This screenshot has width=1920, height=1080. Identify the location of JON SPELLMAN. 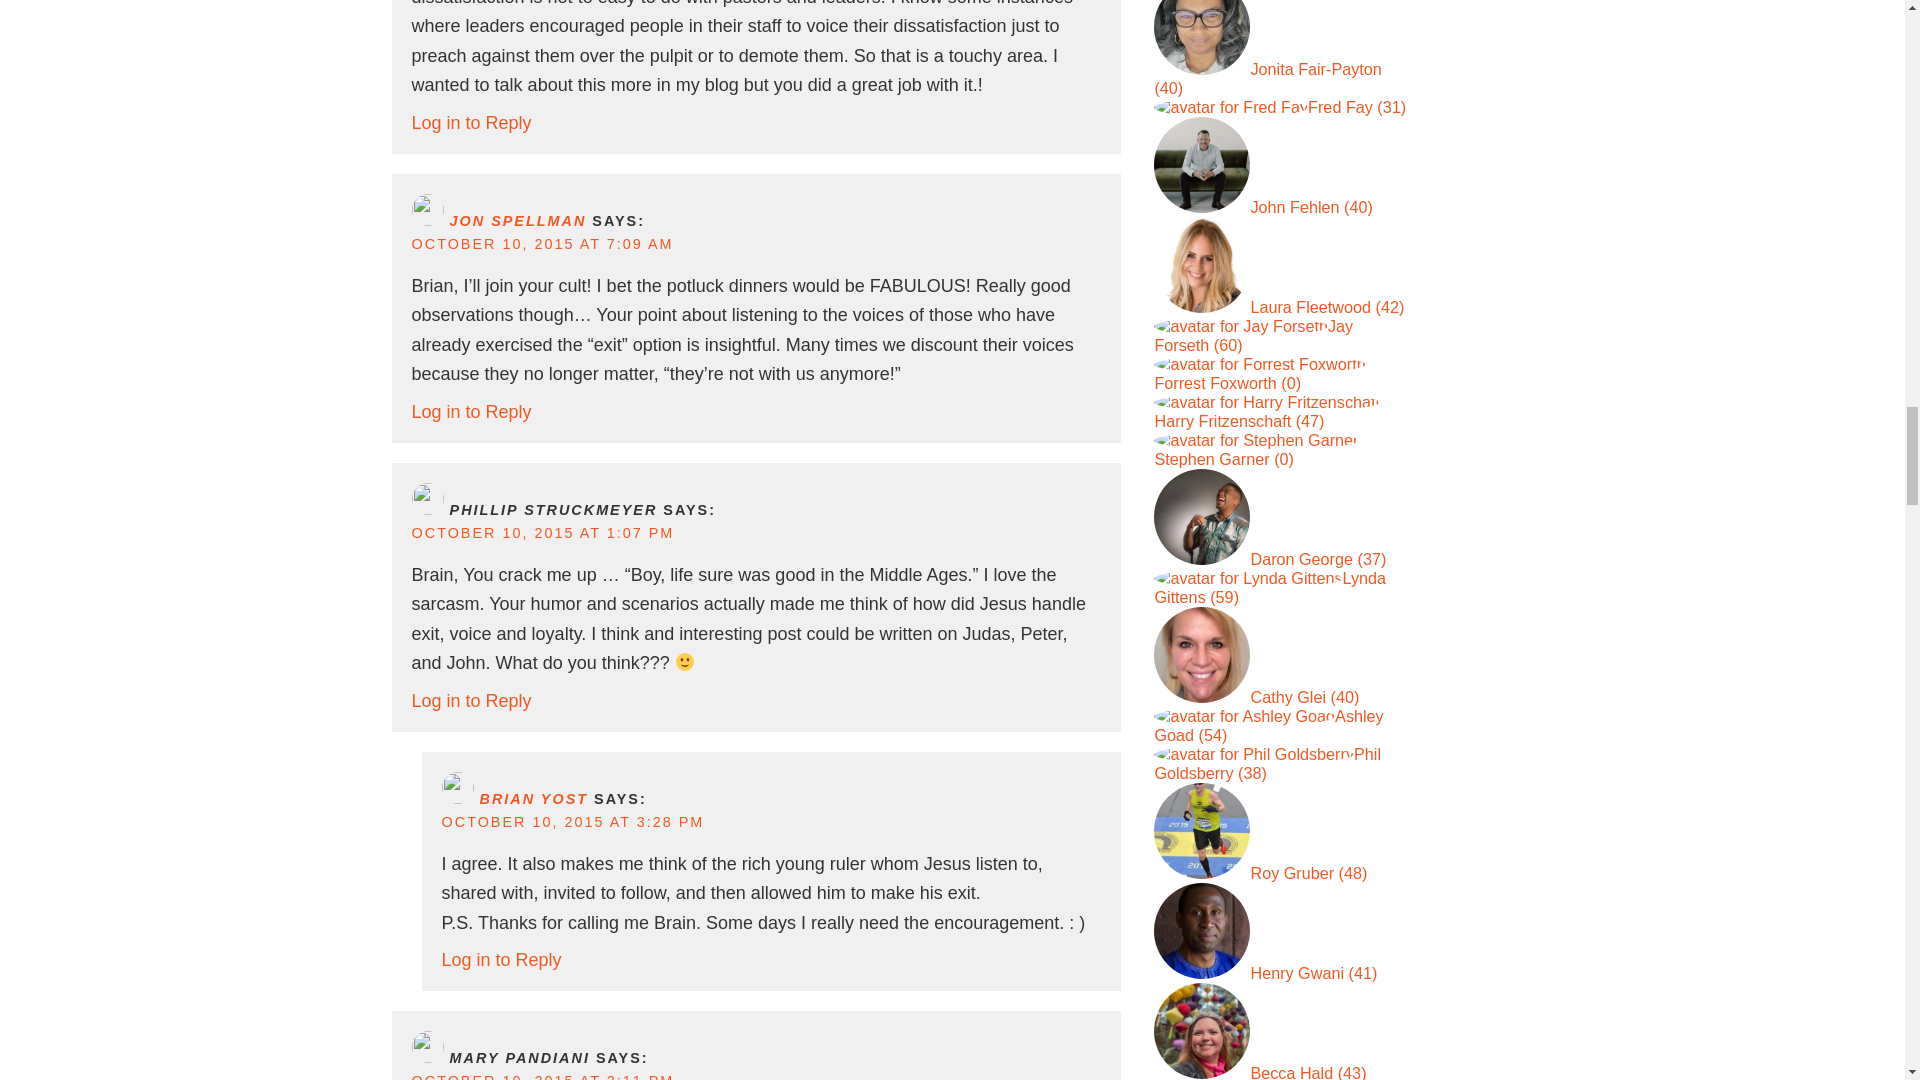
(518, 220).